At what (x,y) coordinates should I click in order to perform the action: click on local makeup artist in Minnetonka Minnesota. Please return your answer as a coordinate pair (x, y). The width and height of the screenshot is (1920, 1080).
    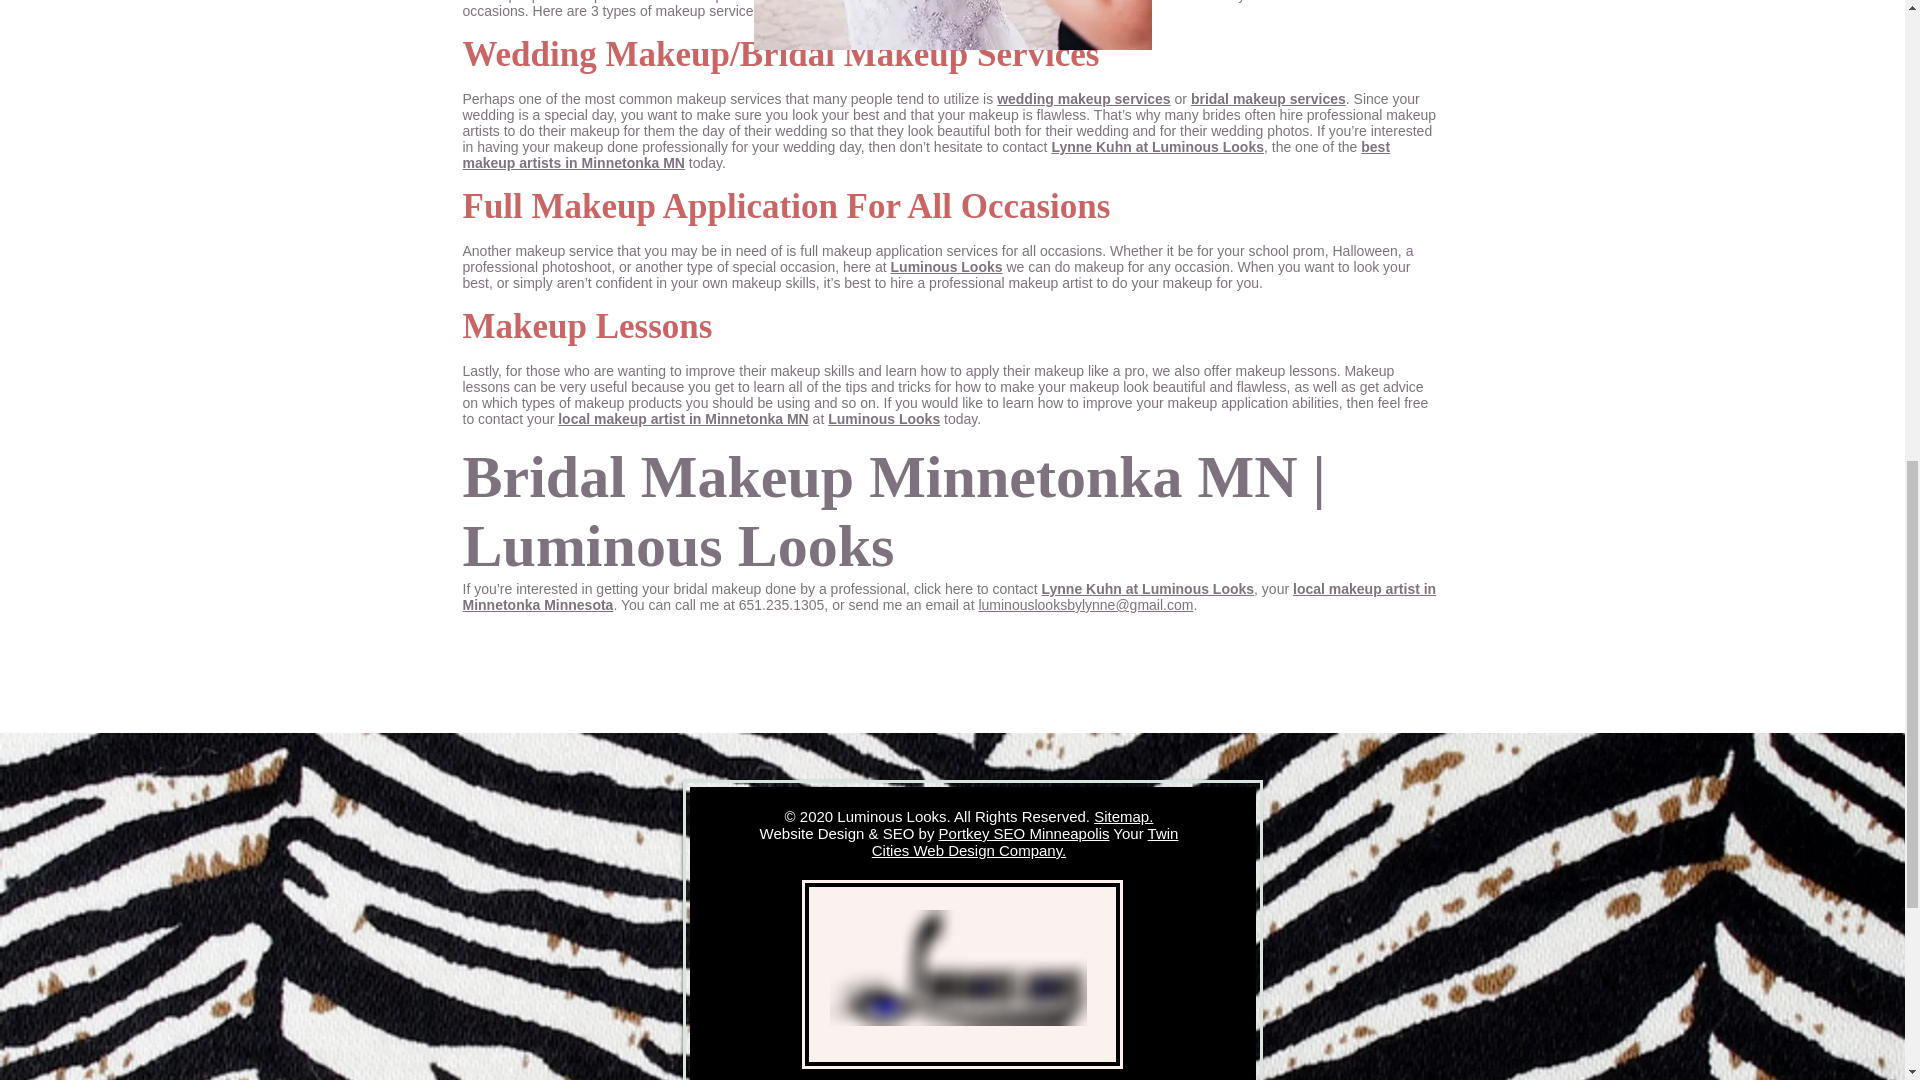
    Looking at the image, I should click on (949, 597).